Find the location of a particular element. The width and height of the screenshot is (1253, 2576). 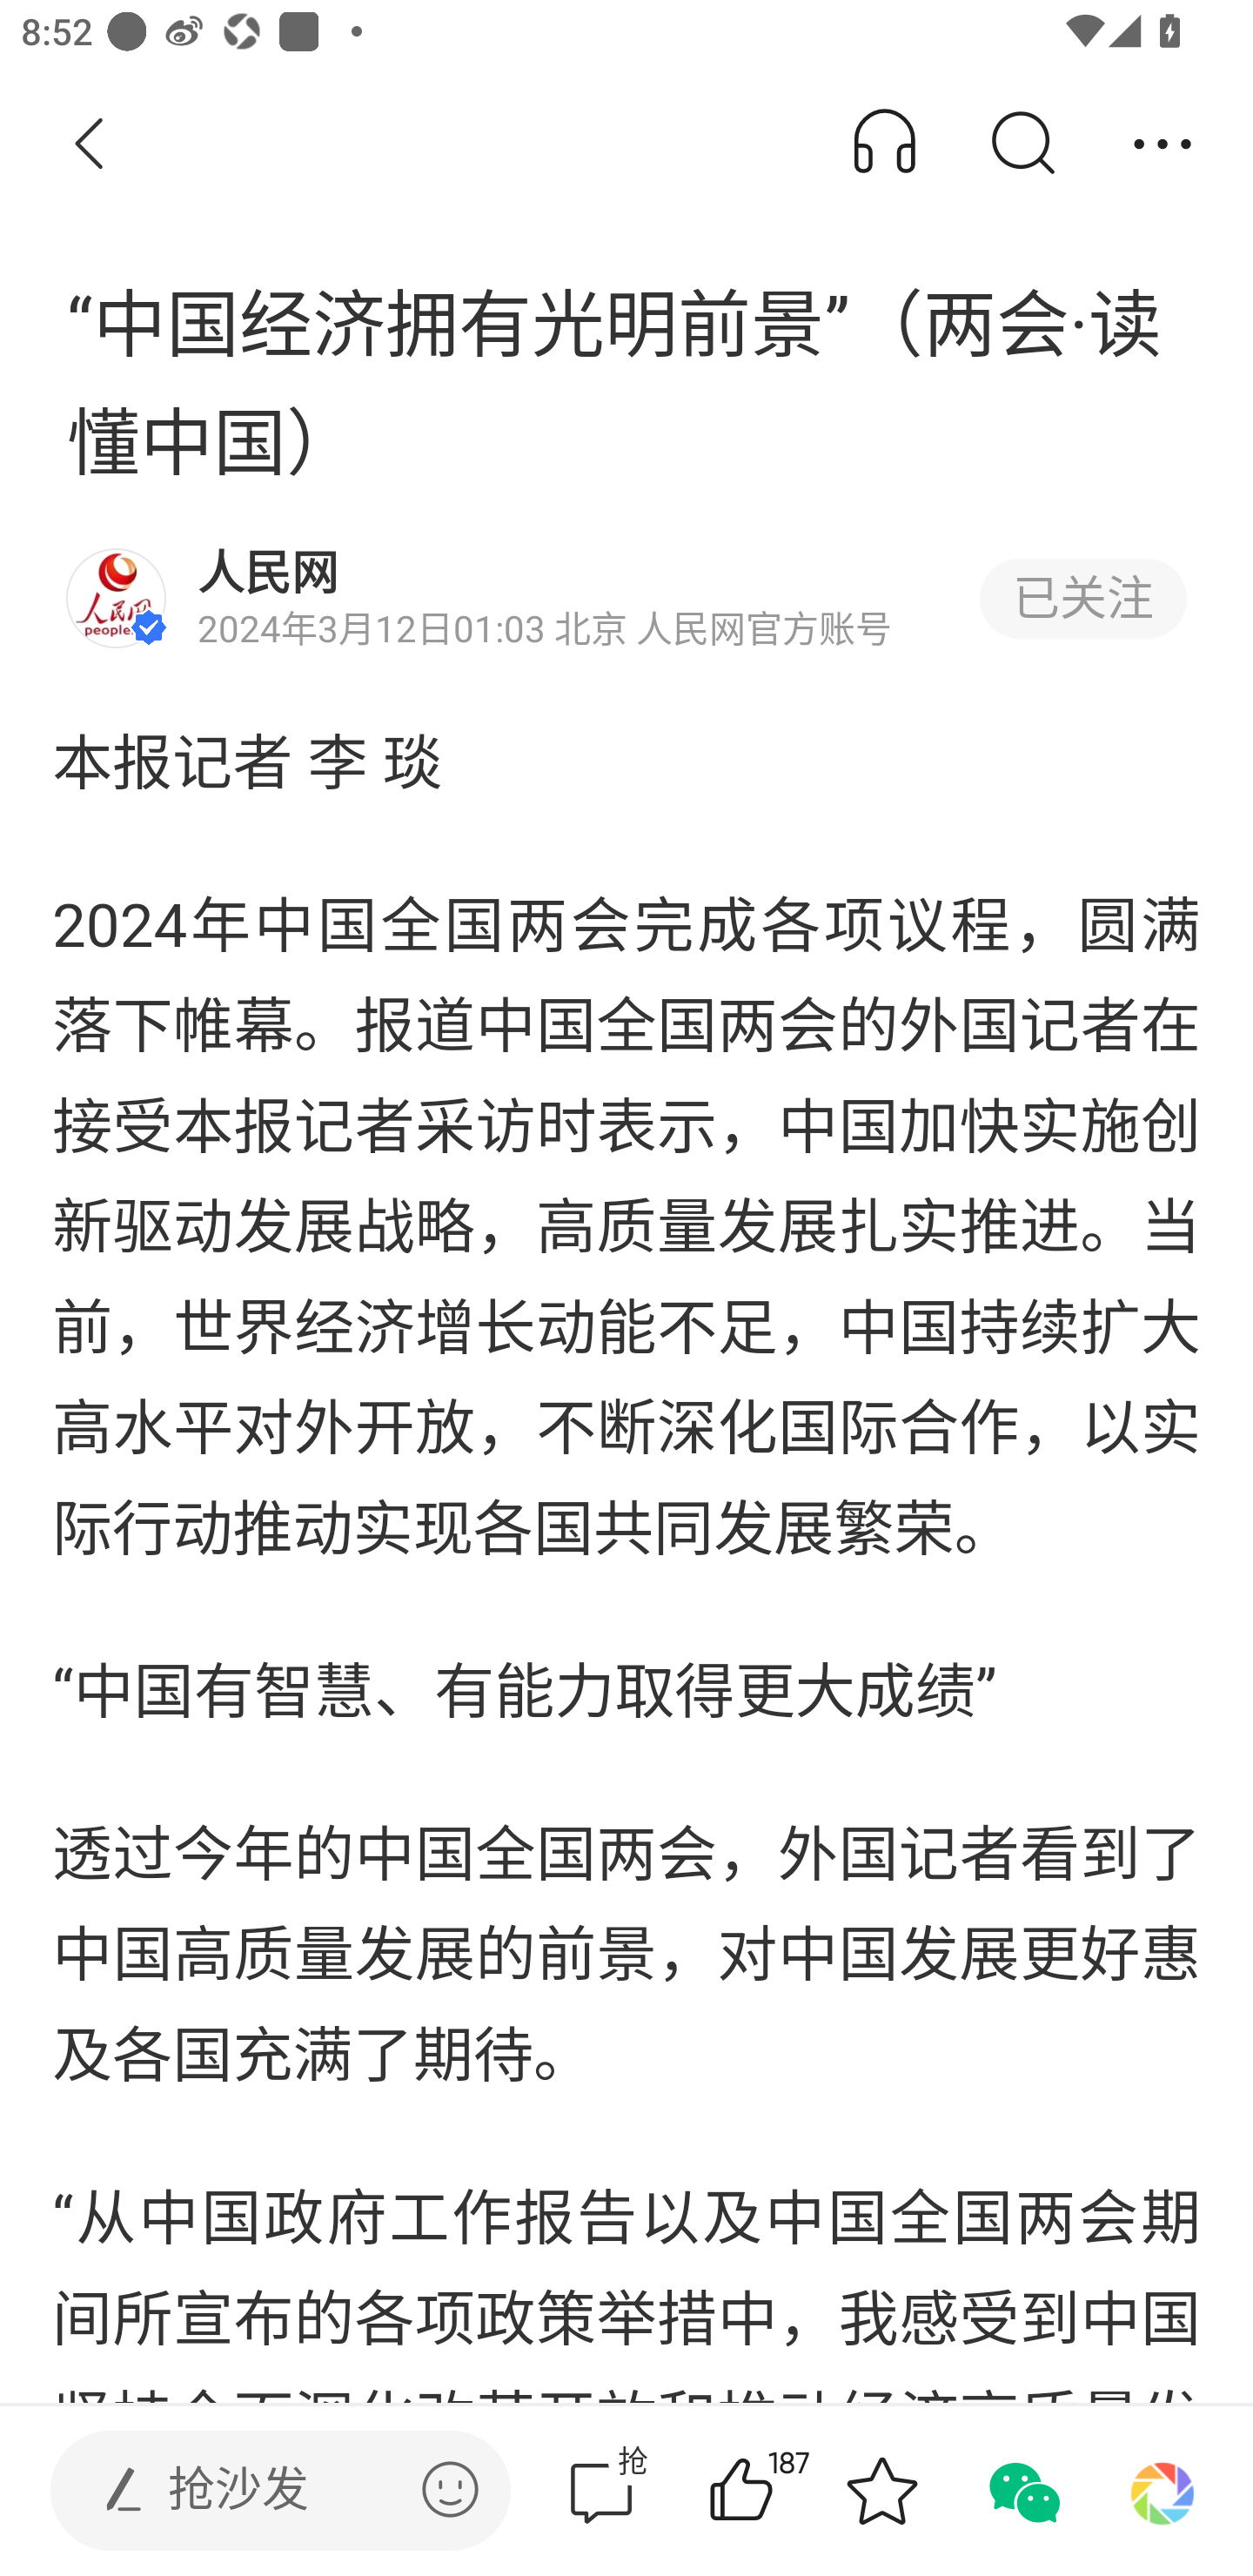

 is located at coordinates (450, 2489).